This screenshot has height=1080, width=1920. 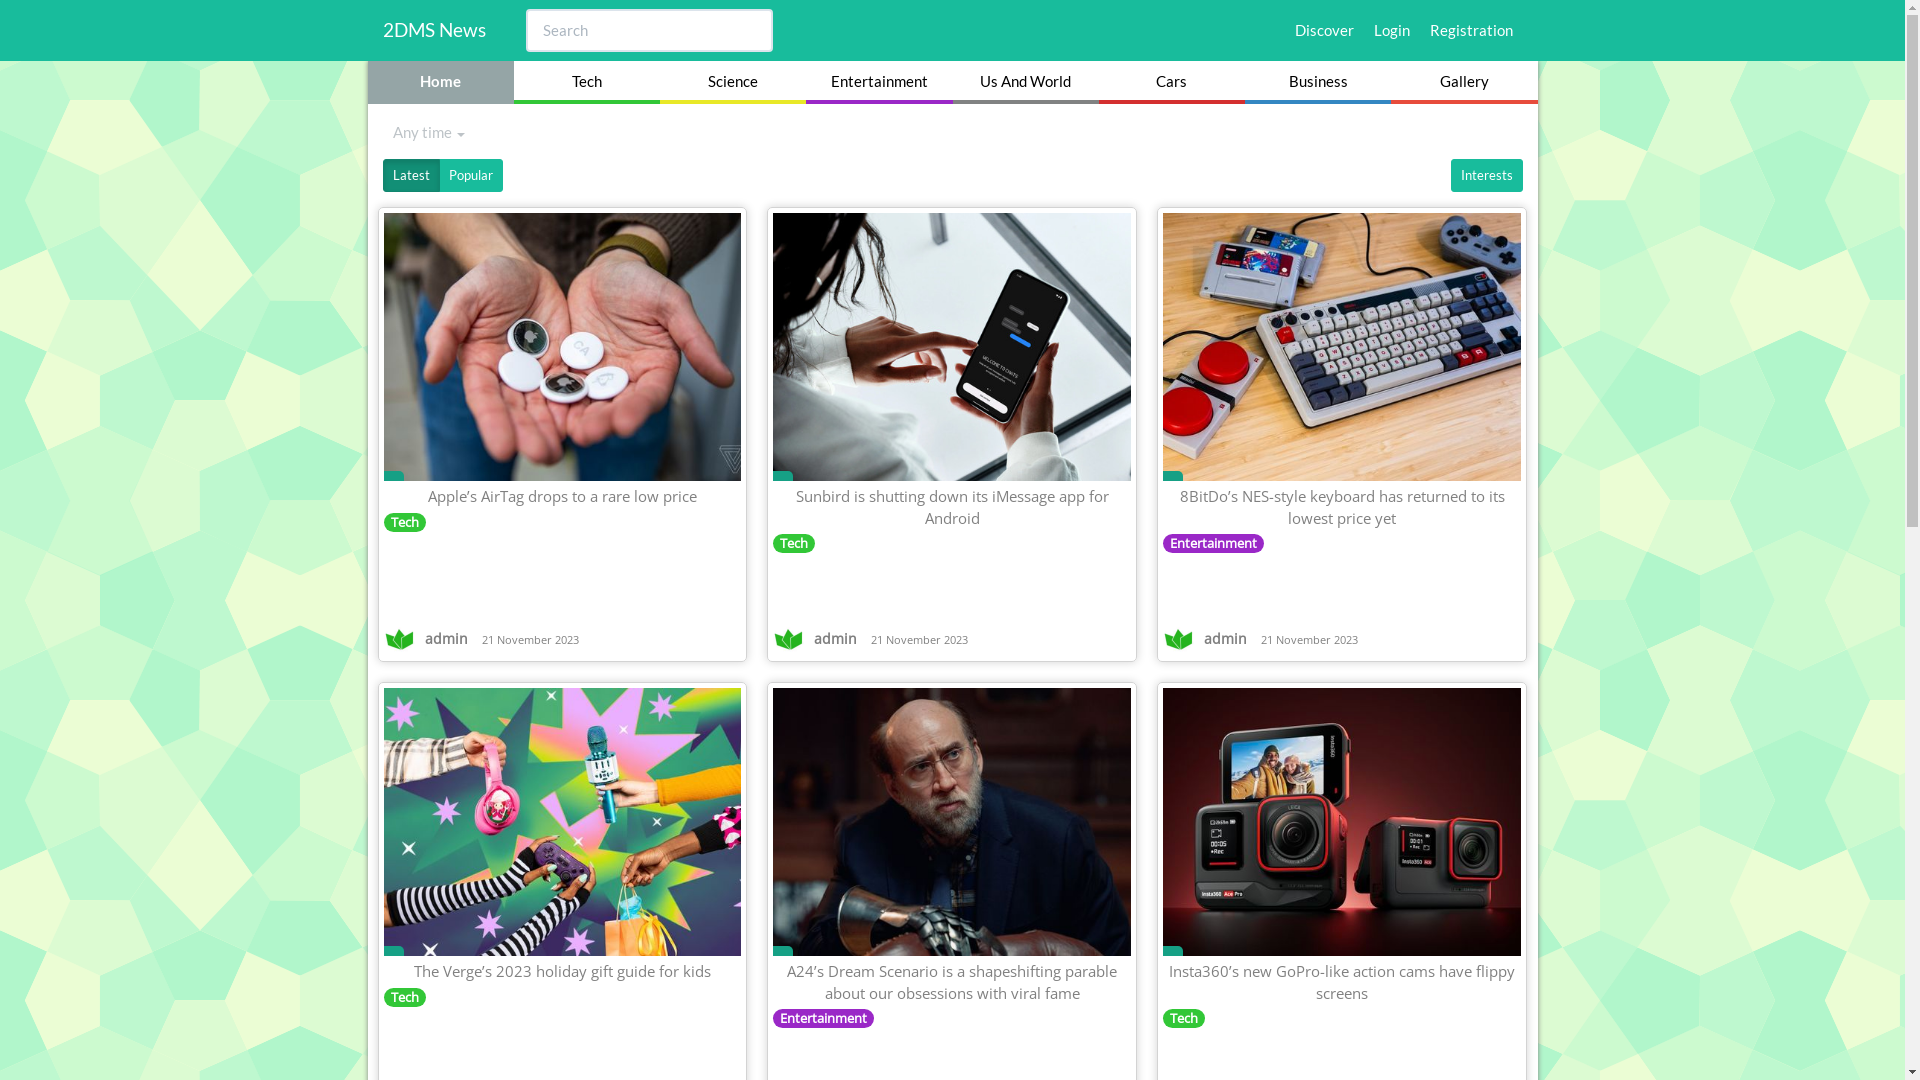 What do you see at coordinates (1464, 82) in the screenshot?
I see `Gallery` at bounding box center [1464, 82].